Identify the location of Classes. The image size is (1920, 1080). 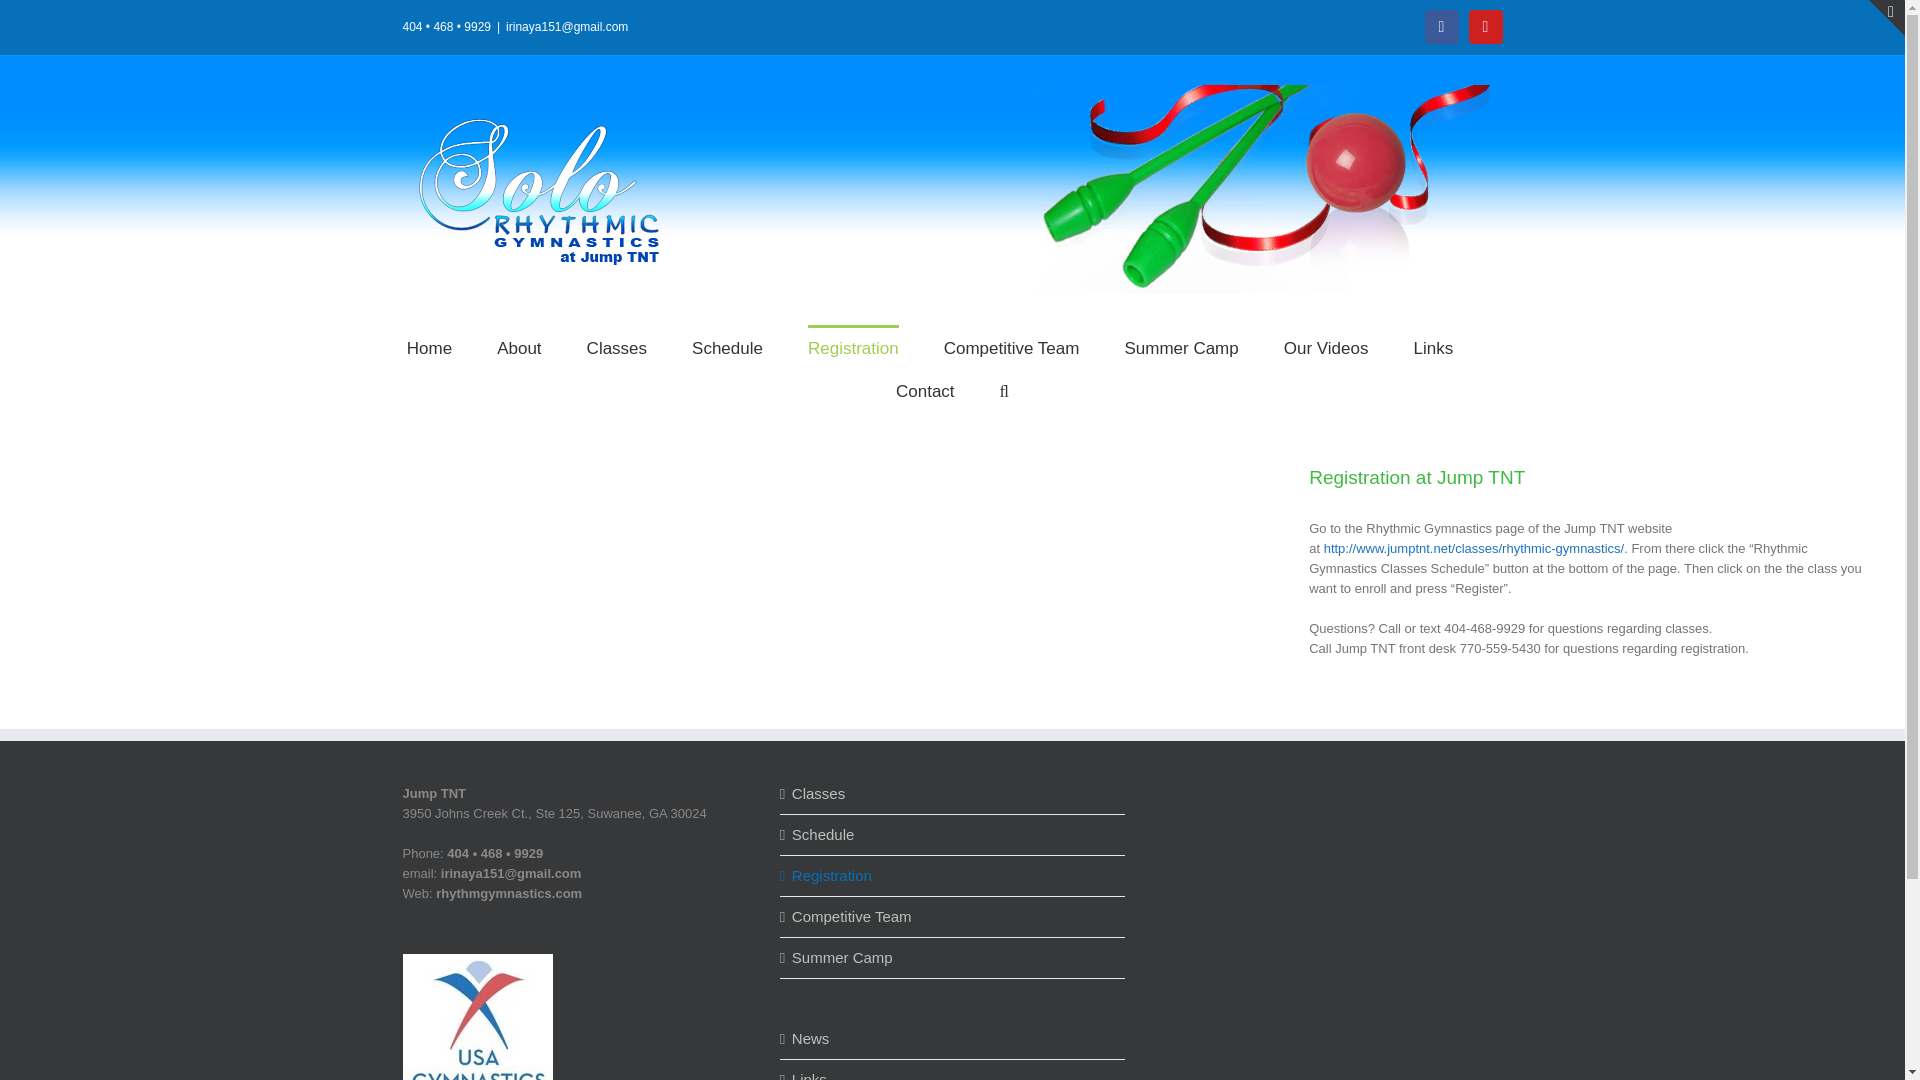
(953, 794).